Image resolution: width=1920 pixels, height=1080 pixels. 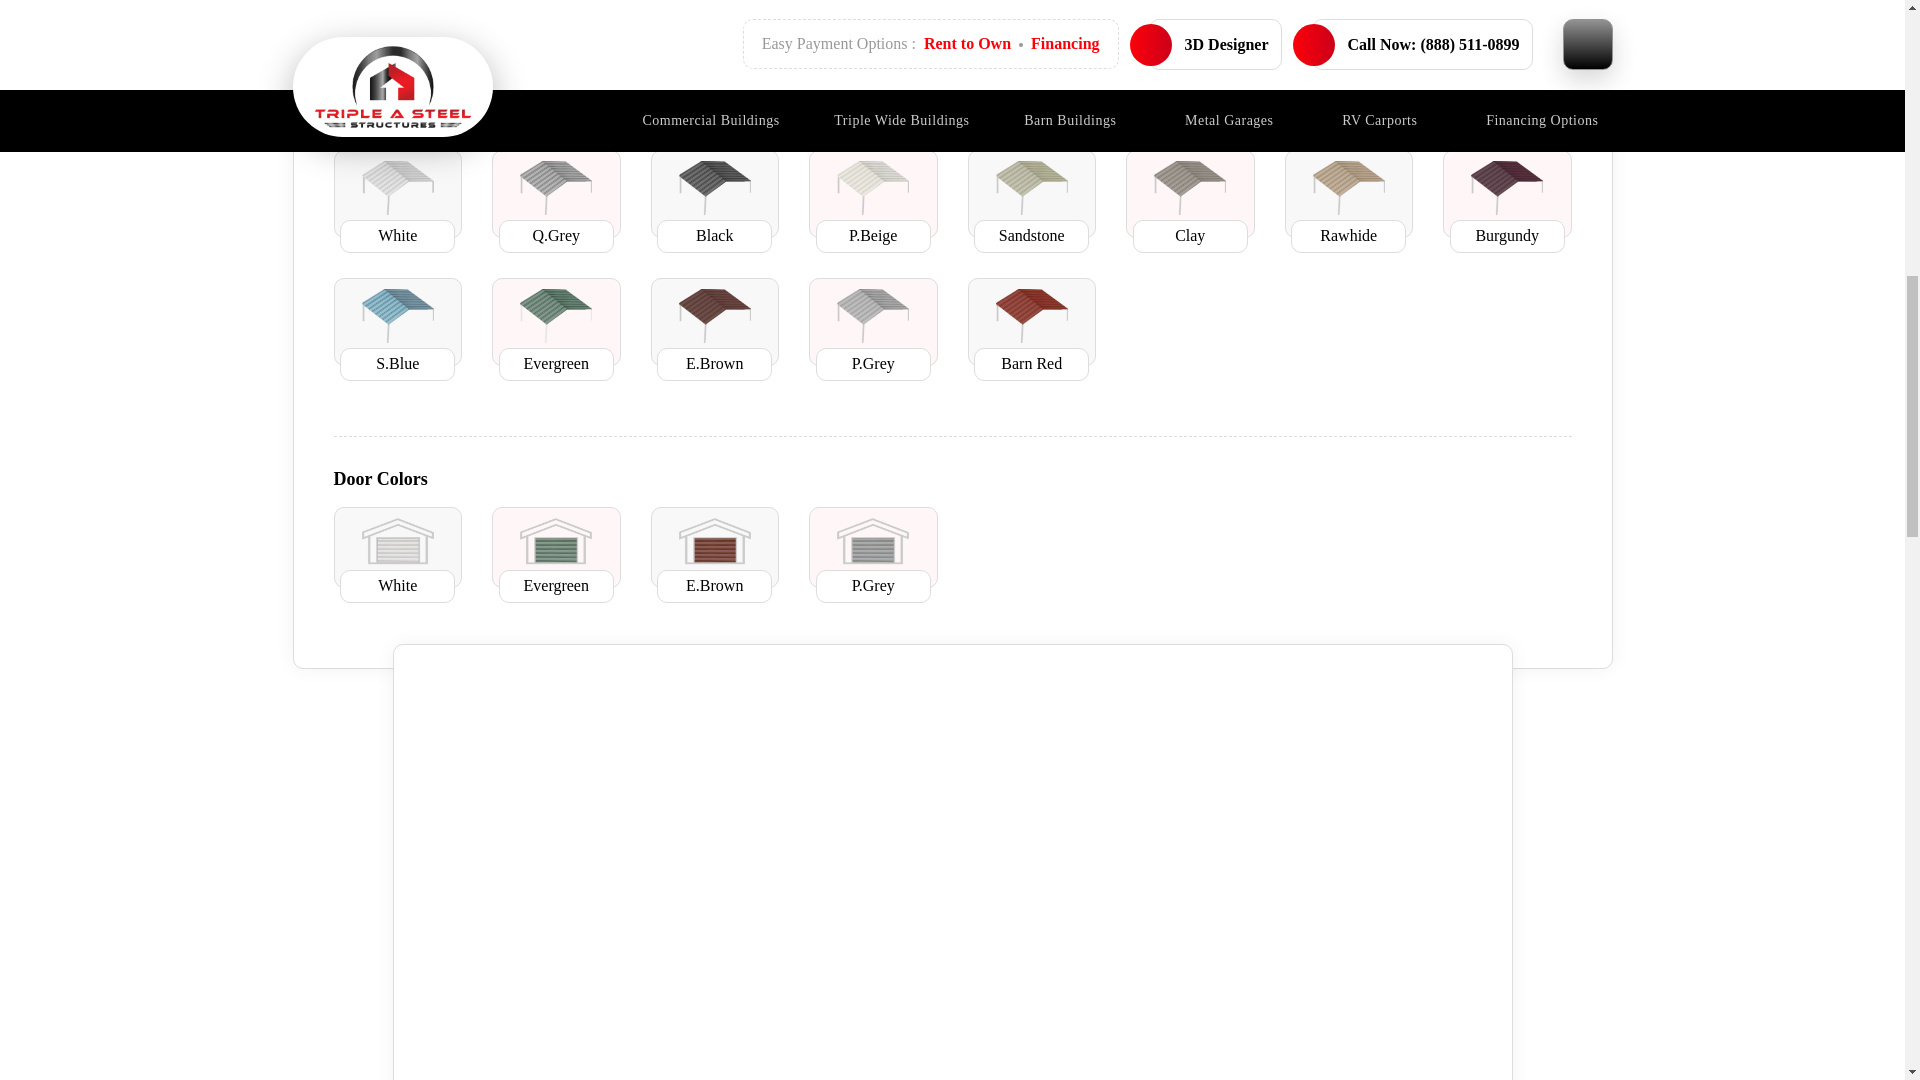 I want to click on Clay, so click(x=1190, y=187).